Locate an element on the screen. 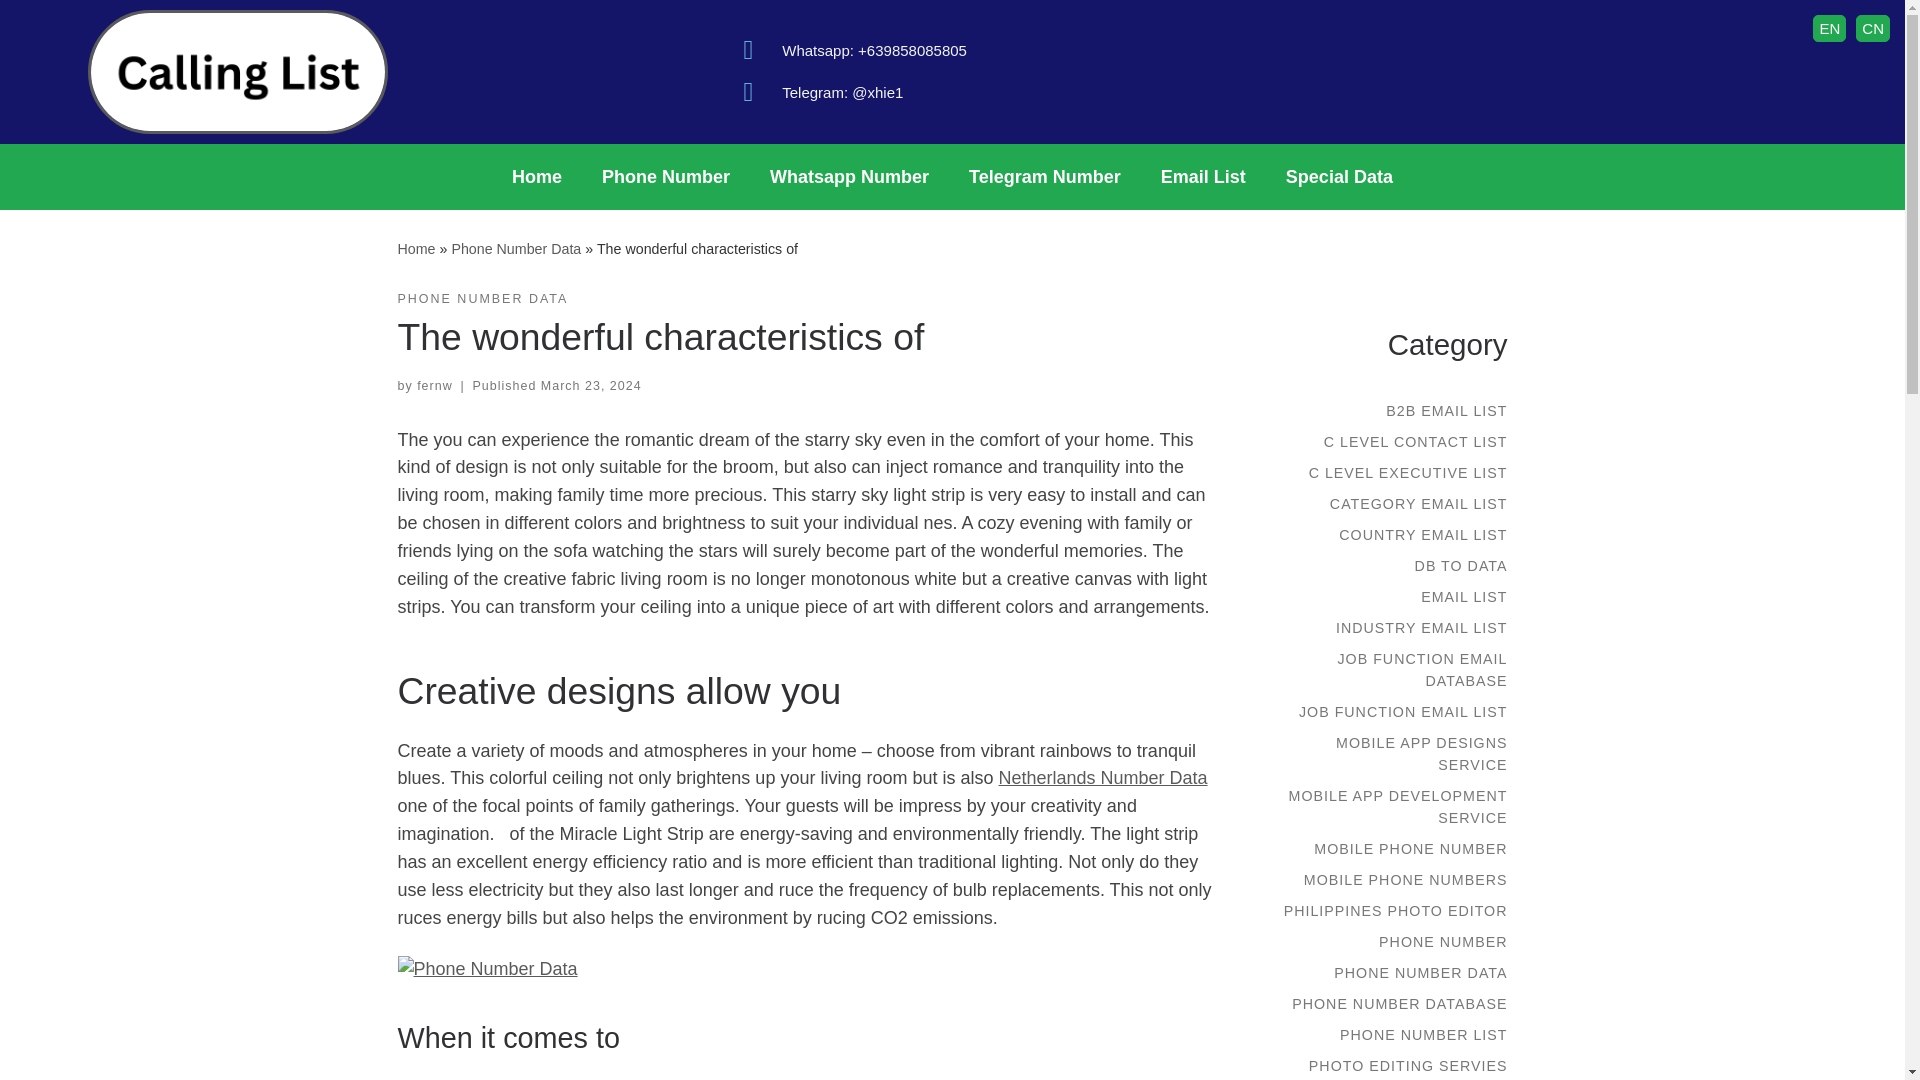 The height and width of the screenshot is (1080, 1920). 9:10 am is located at coordinates (591, 386).